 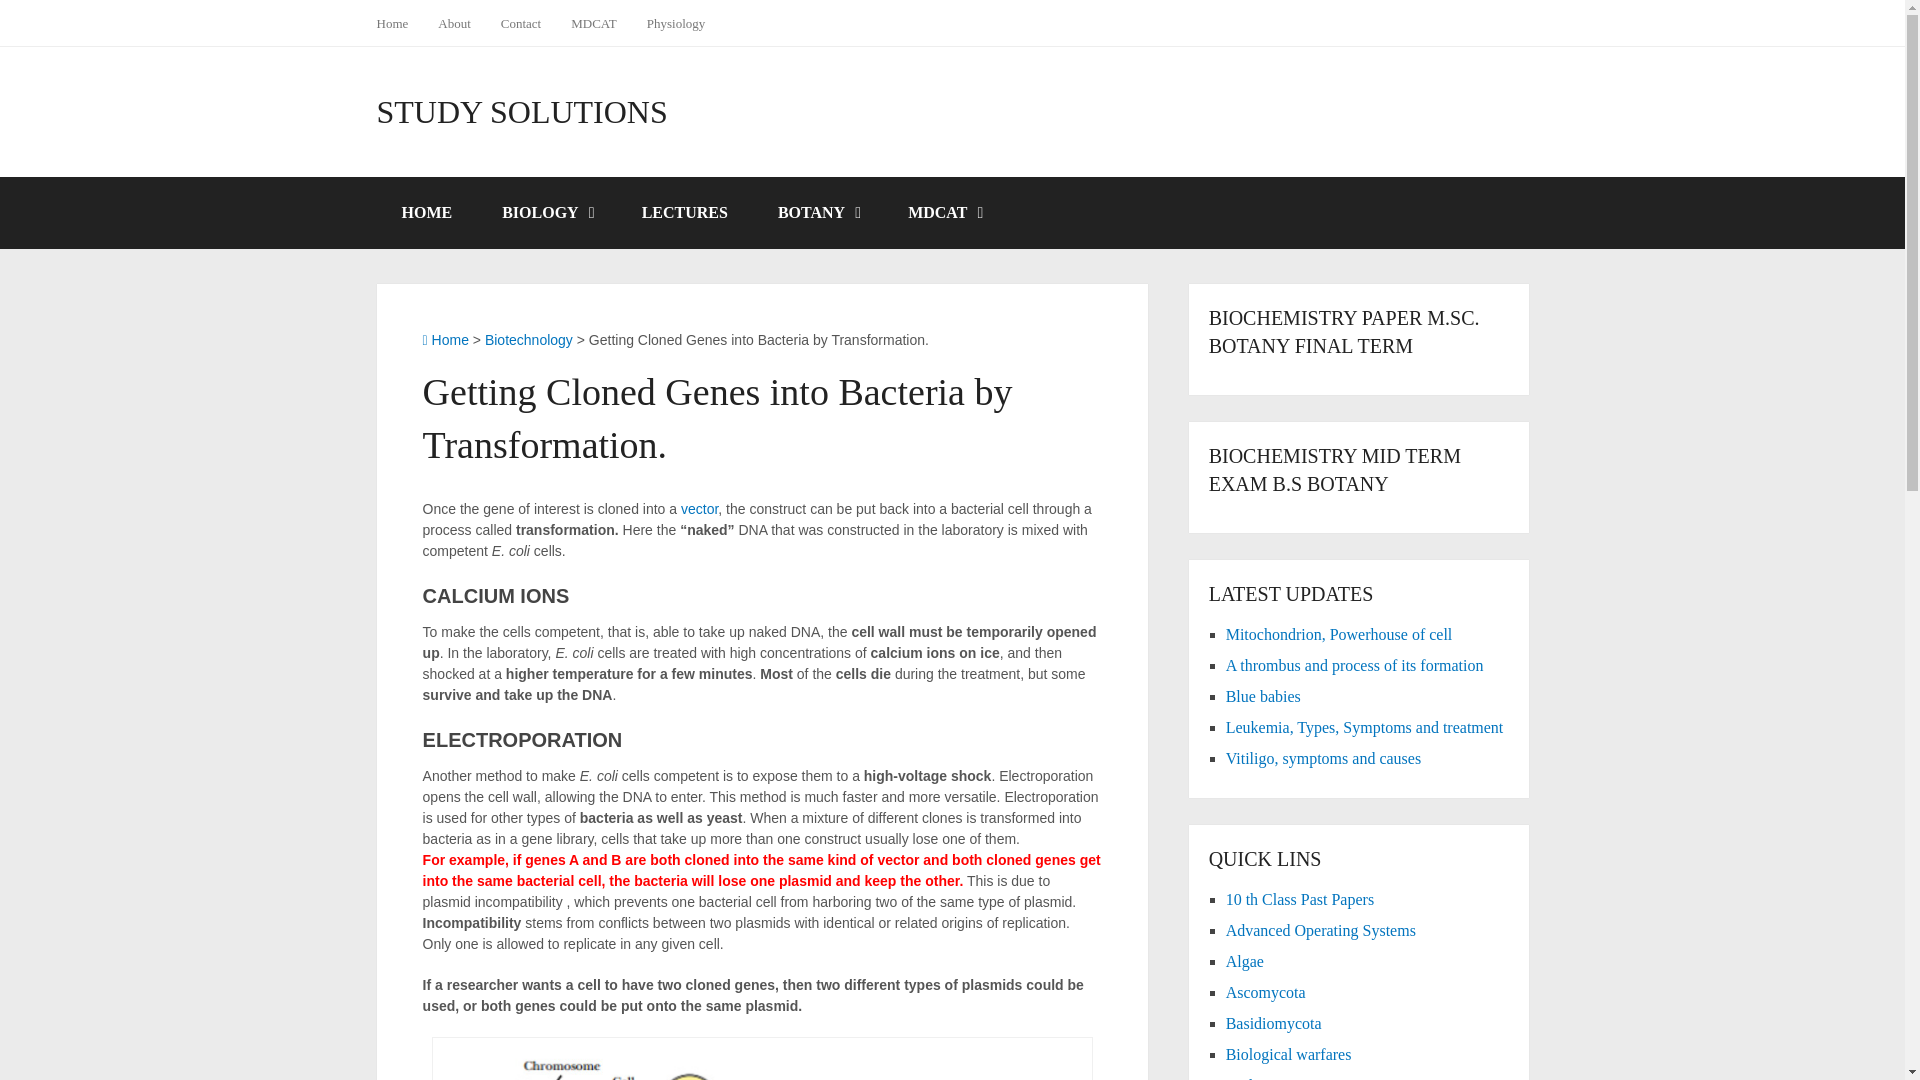 What do you see at coordinates (684, 213) in the screenshot?
I see `LECTURES` at bounding box center [684, 213].